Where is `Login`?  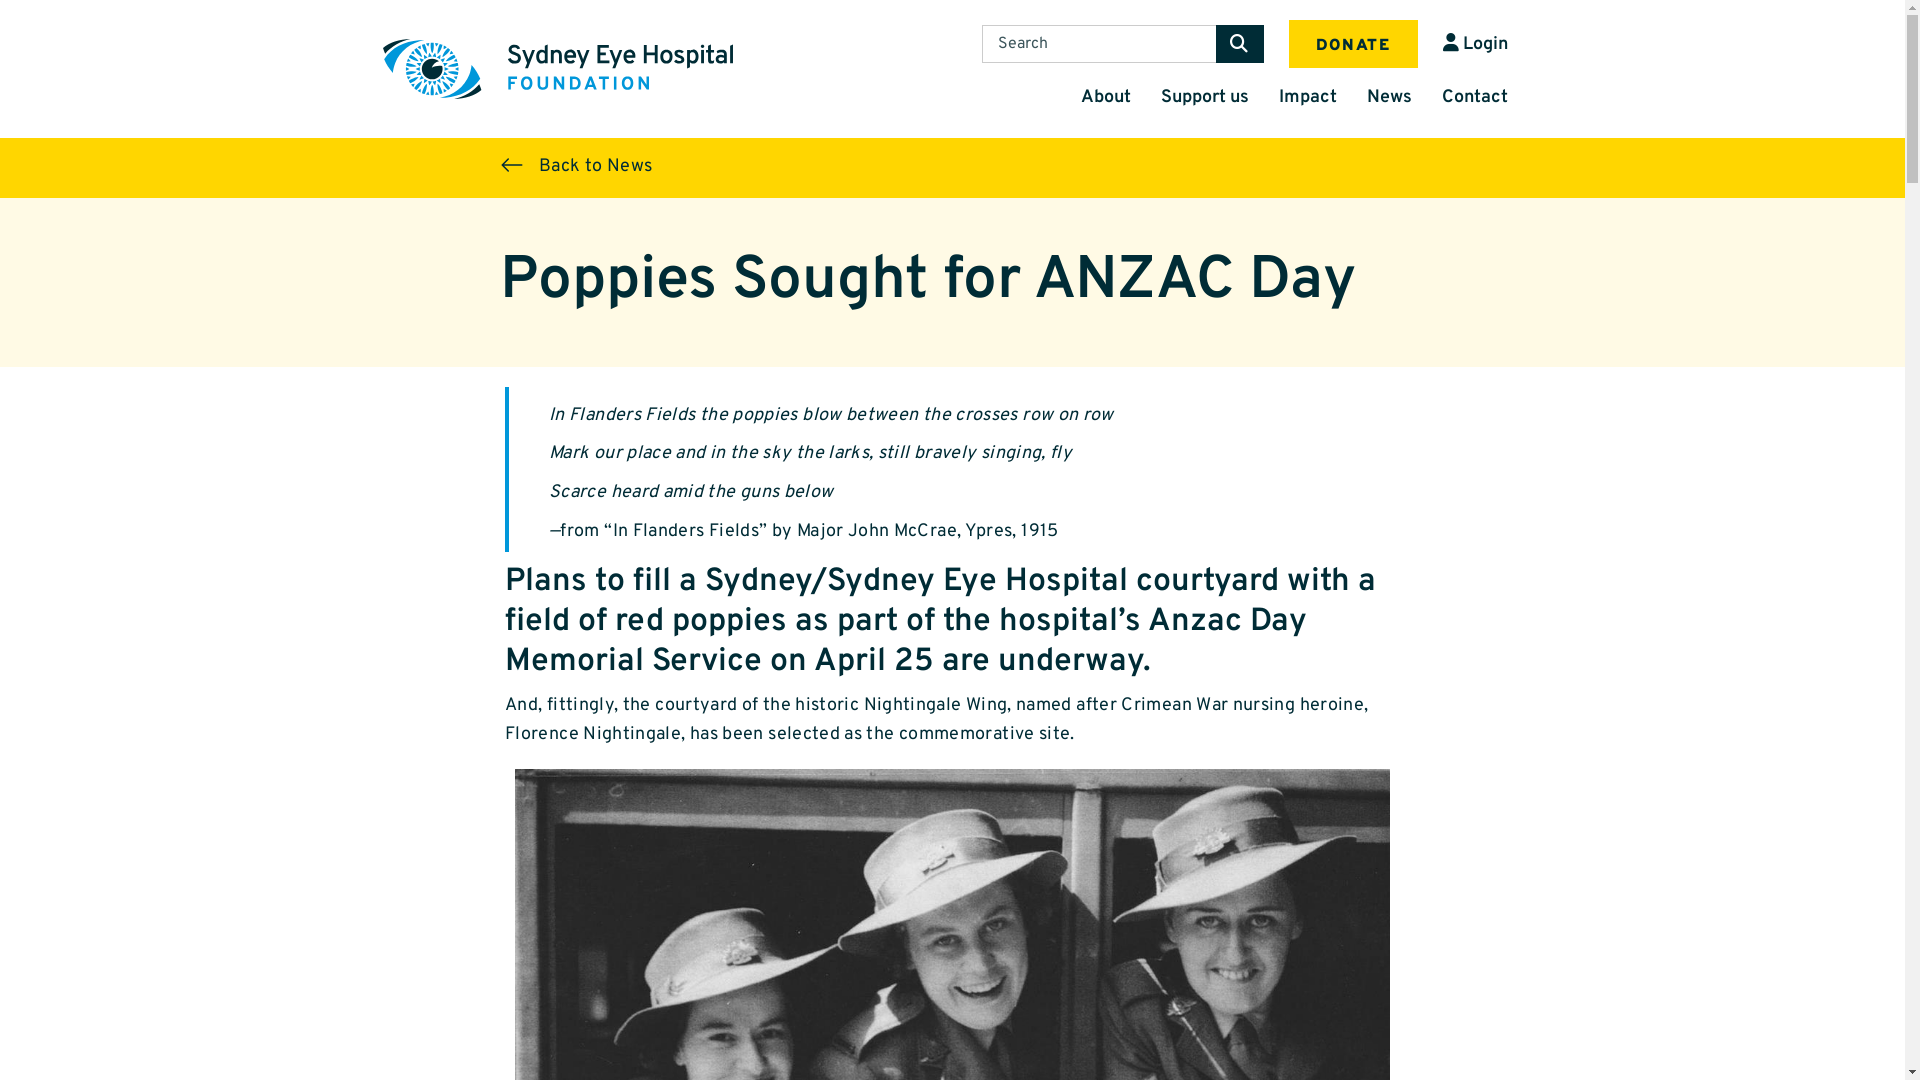
Login is located at coordinates (1472, 44).